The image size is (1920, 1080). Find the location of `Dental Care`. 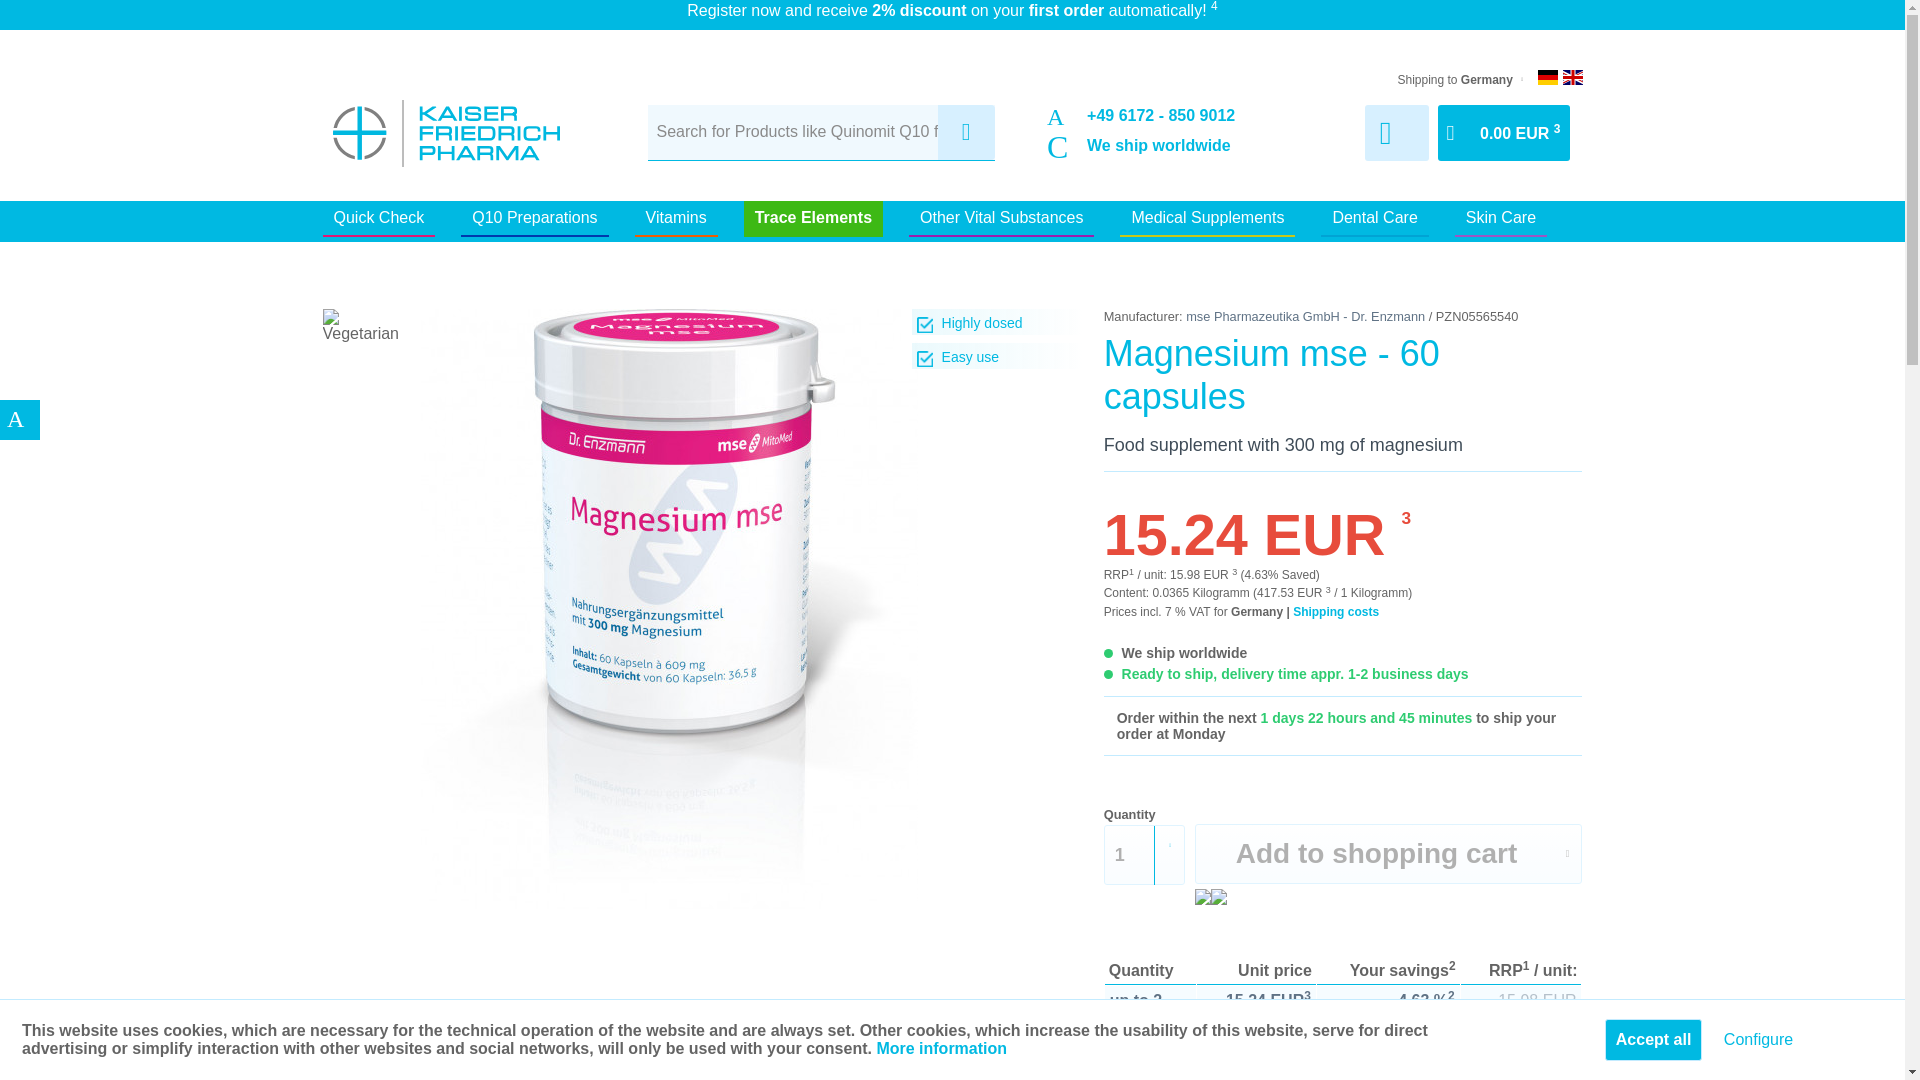

Dental Care is located at coordinates (1374, 218).